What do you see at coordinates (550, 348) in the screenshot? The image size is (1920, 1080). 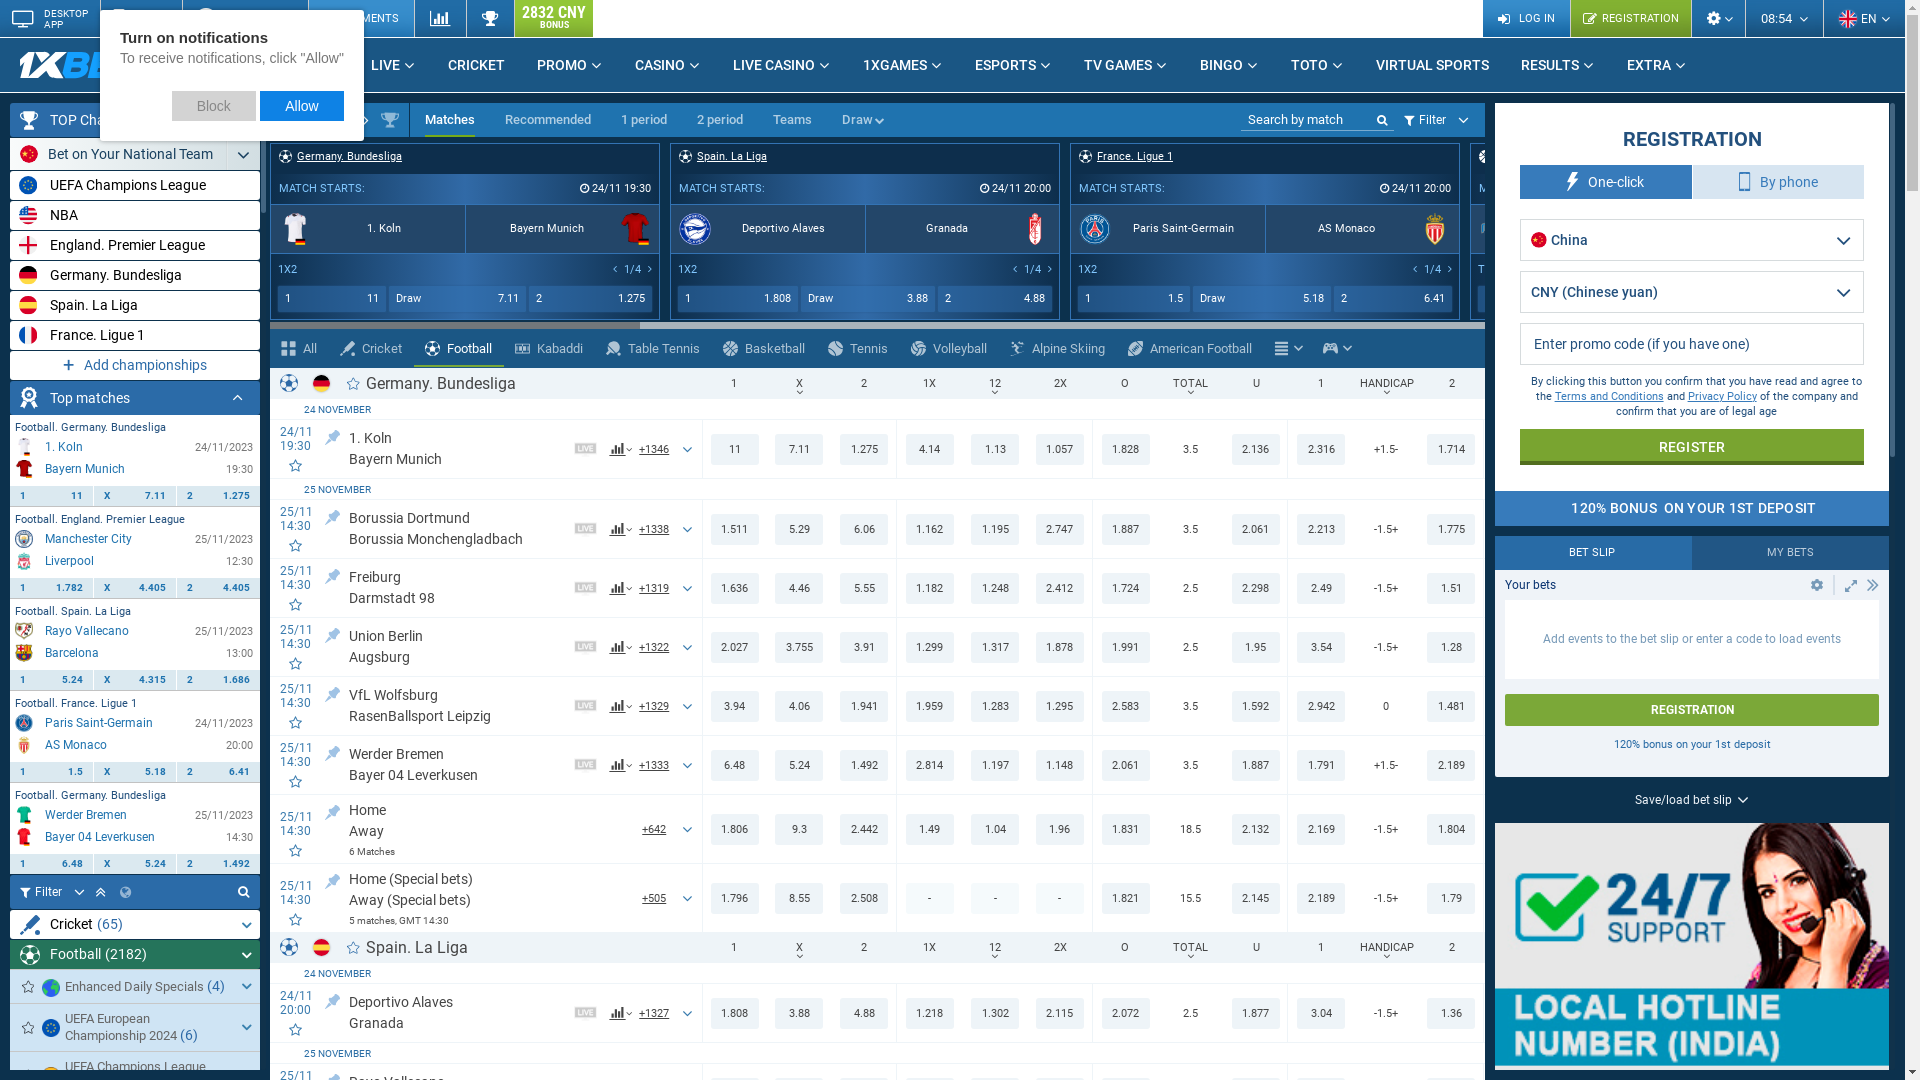 I see `Kabaddi` at bounding box center [550, 348].